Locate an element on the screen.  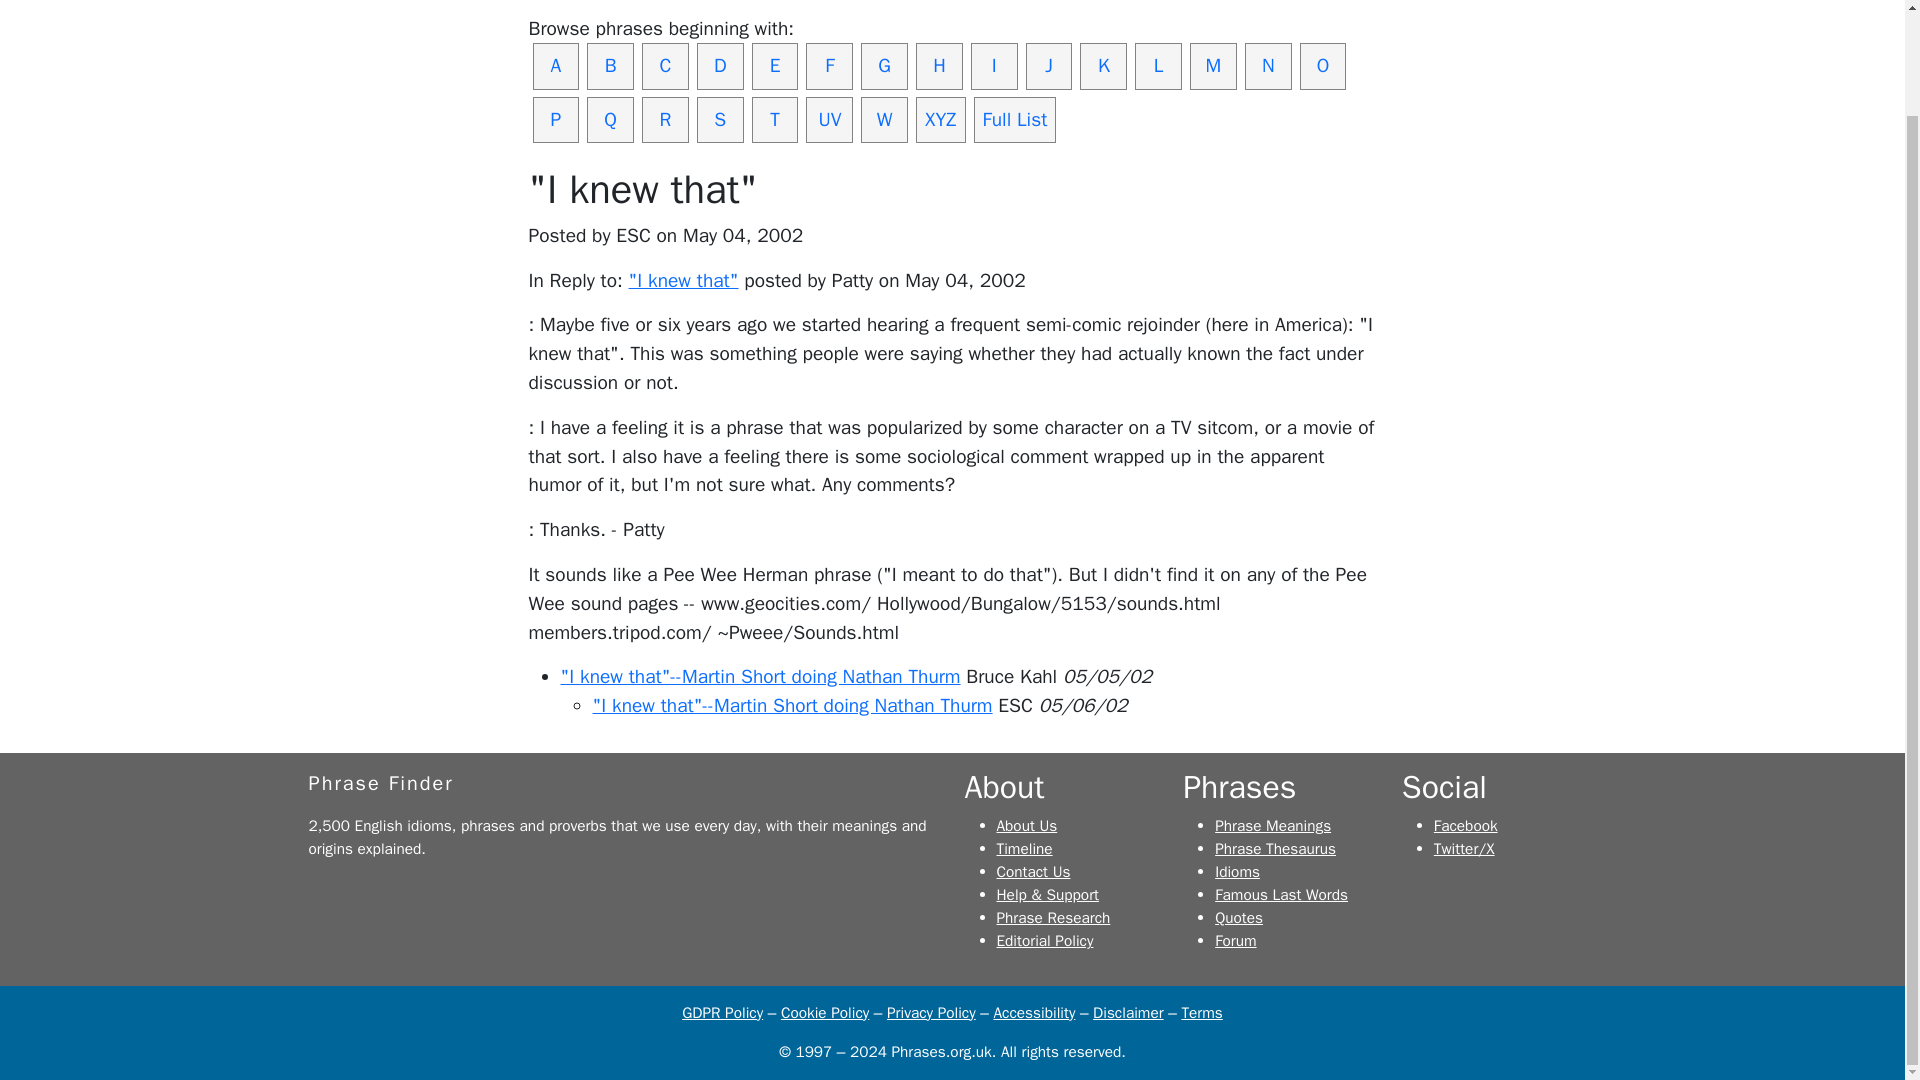
Sayings and idioms that begin with the letter R is located at coordinates (665, 120).